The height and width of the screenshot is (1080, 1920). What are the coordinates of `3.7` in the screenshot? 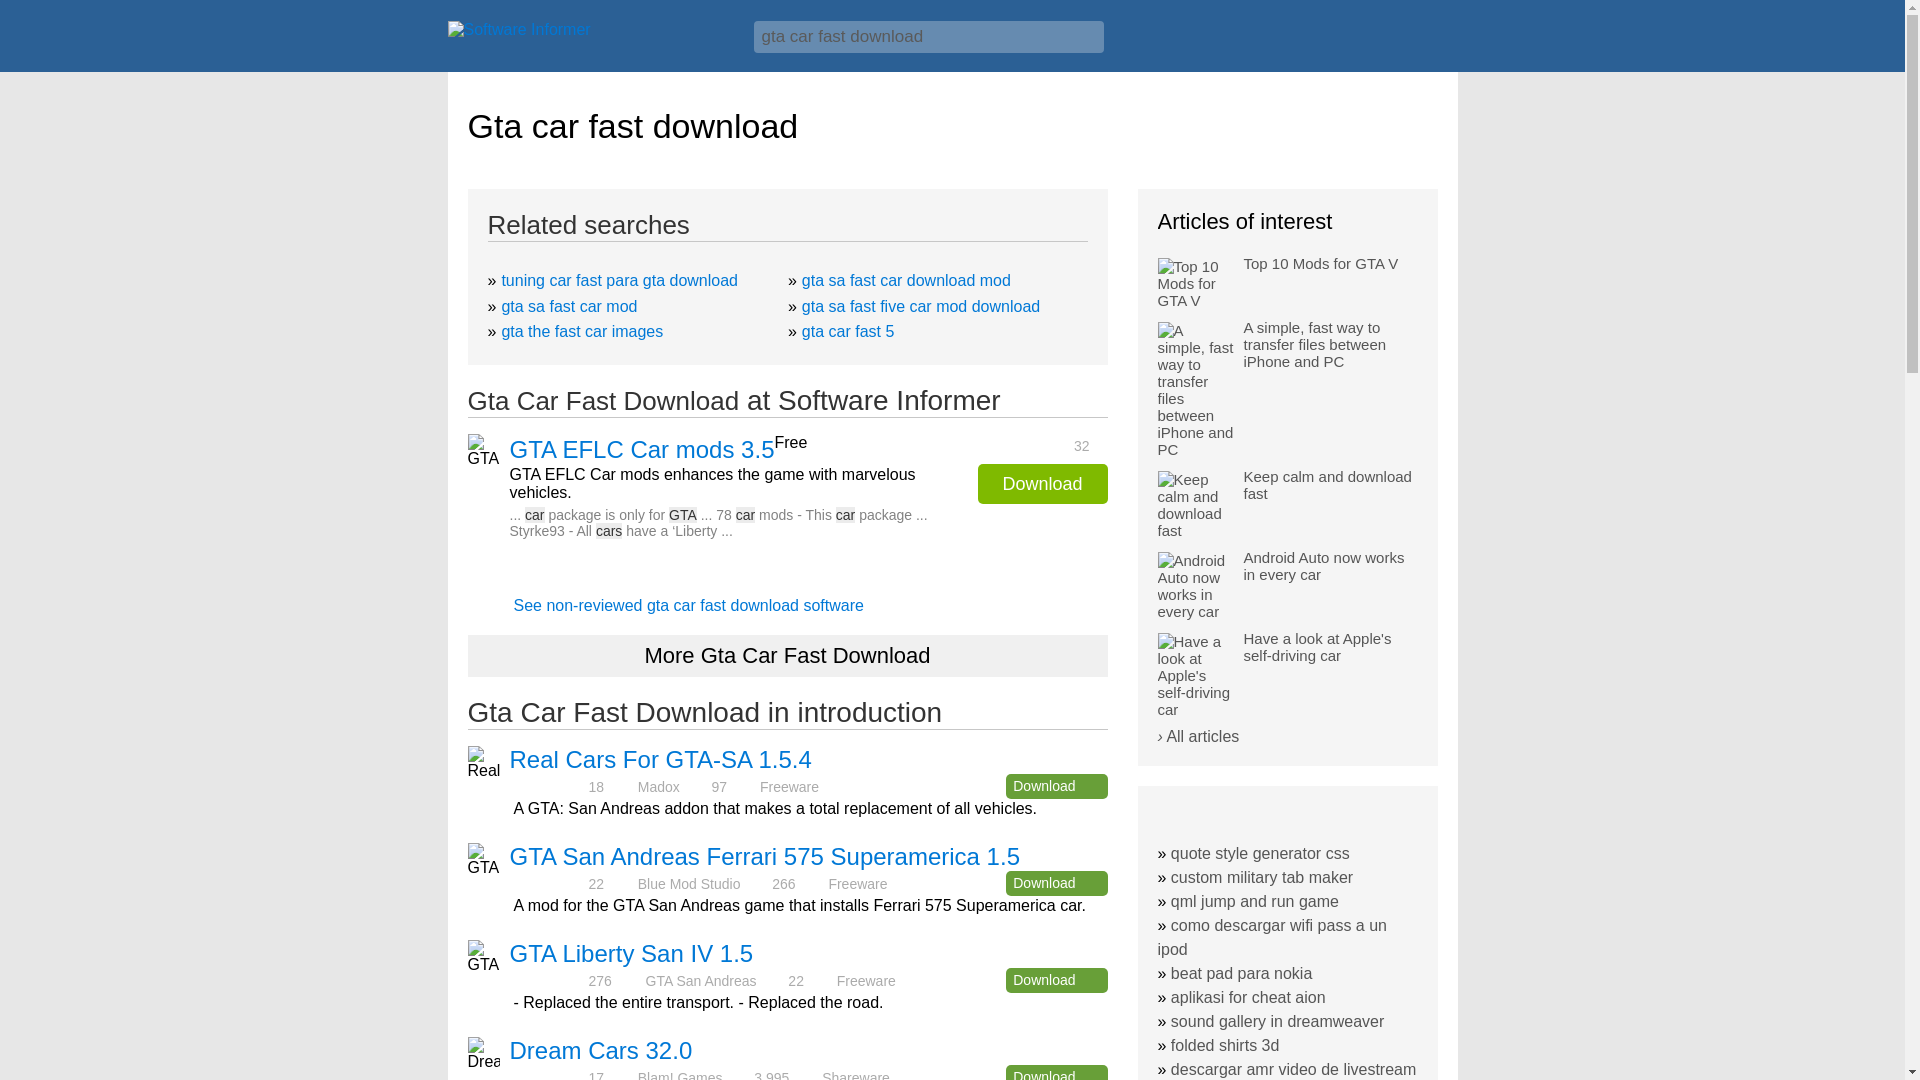 It's located at (548, 1076).